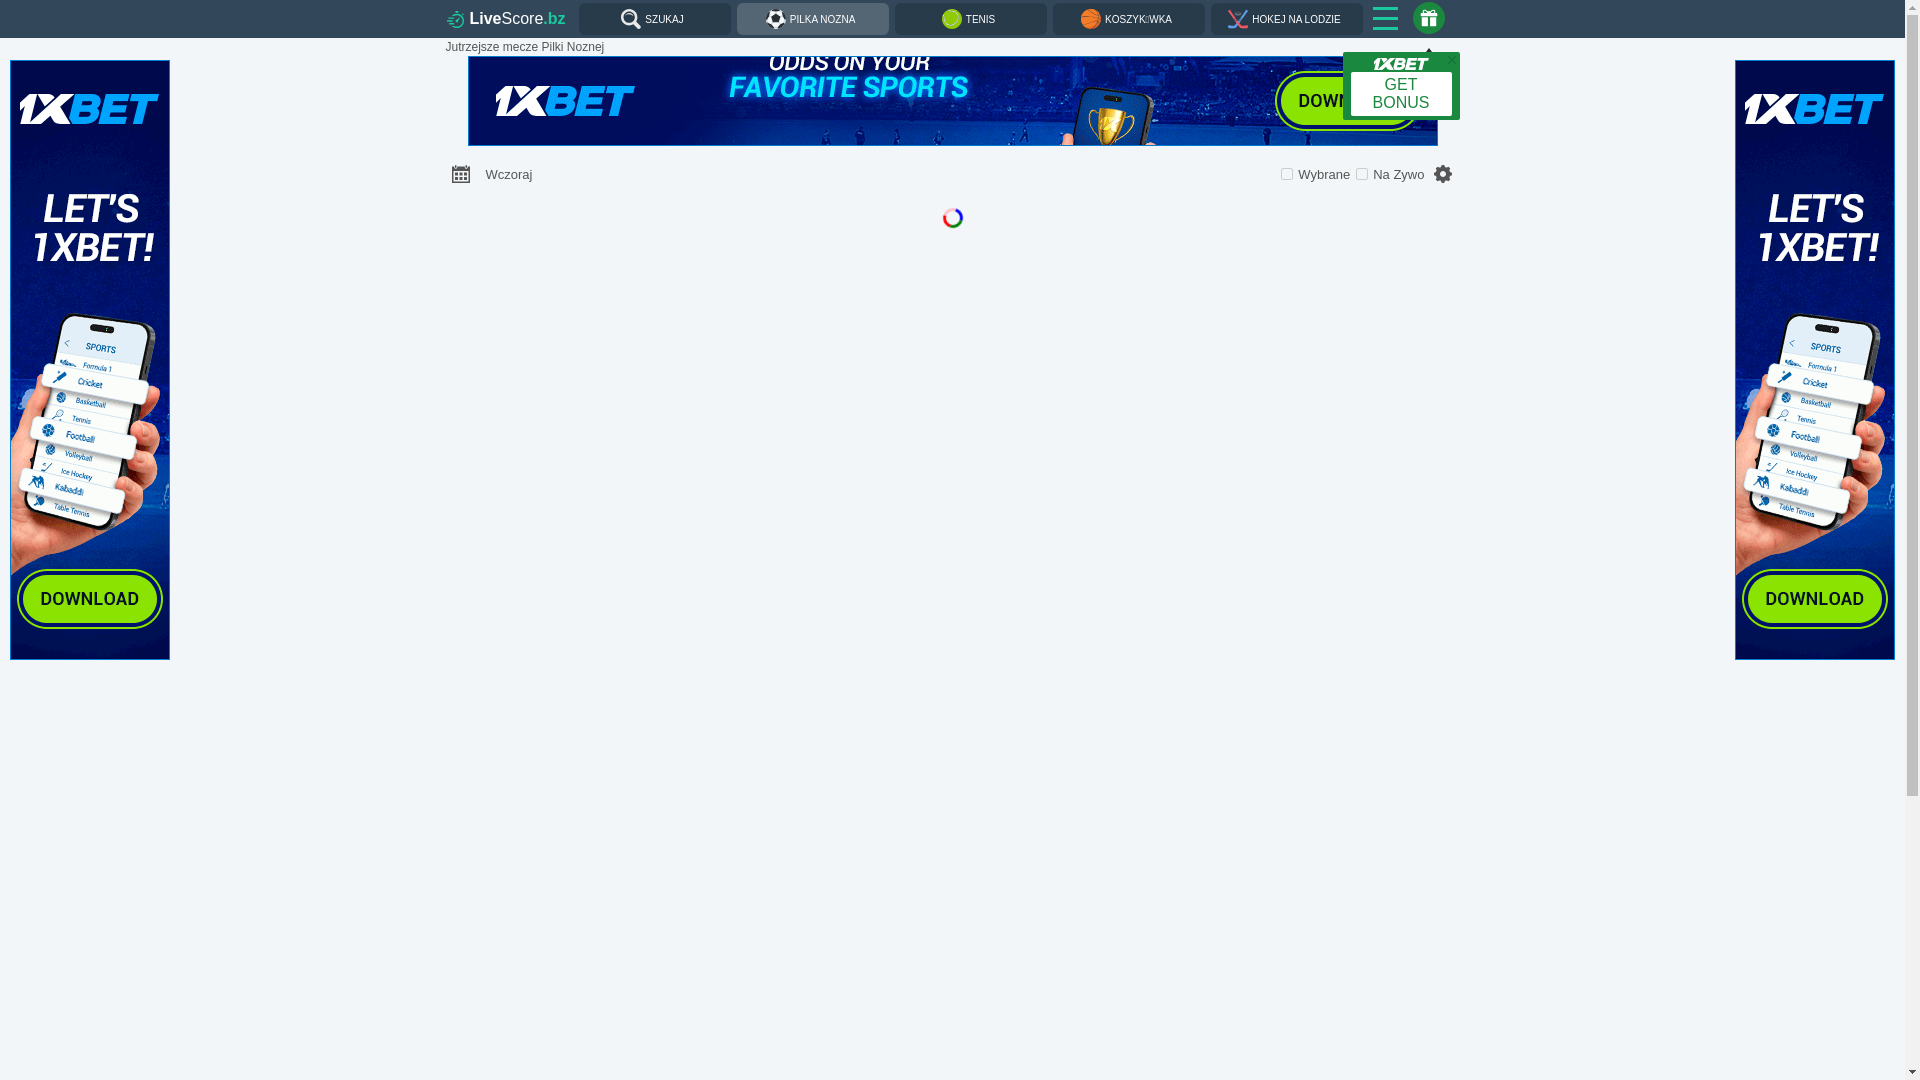 The width and height of the screenshot is (1920, 1080). Describe the element at coordinates (1815, 362) in the screenshot. I see `Click!` at that location.